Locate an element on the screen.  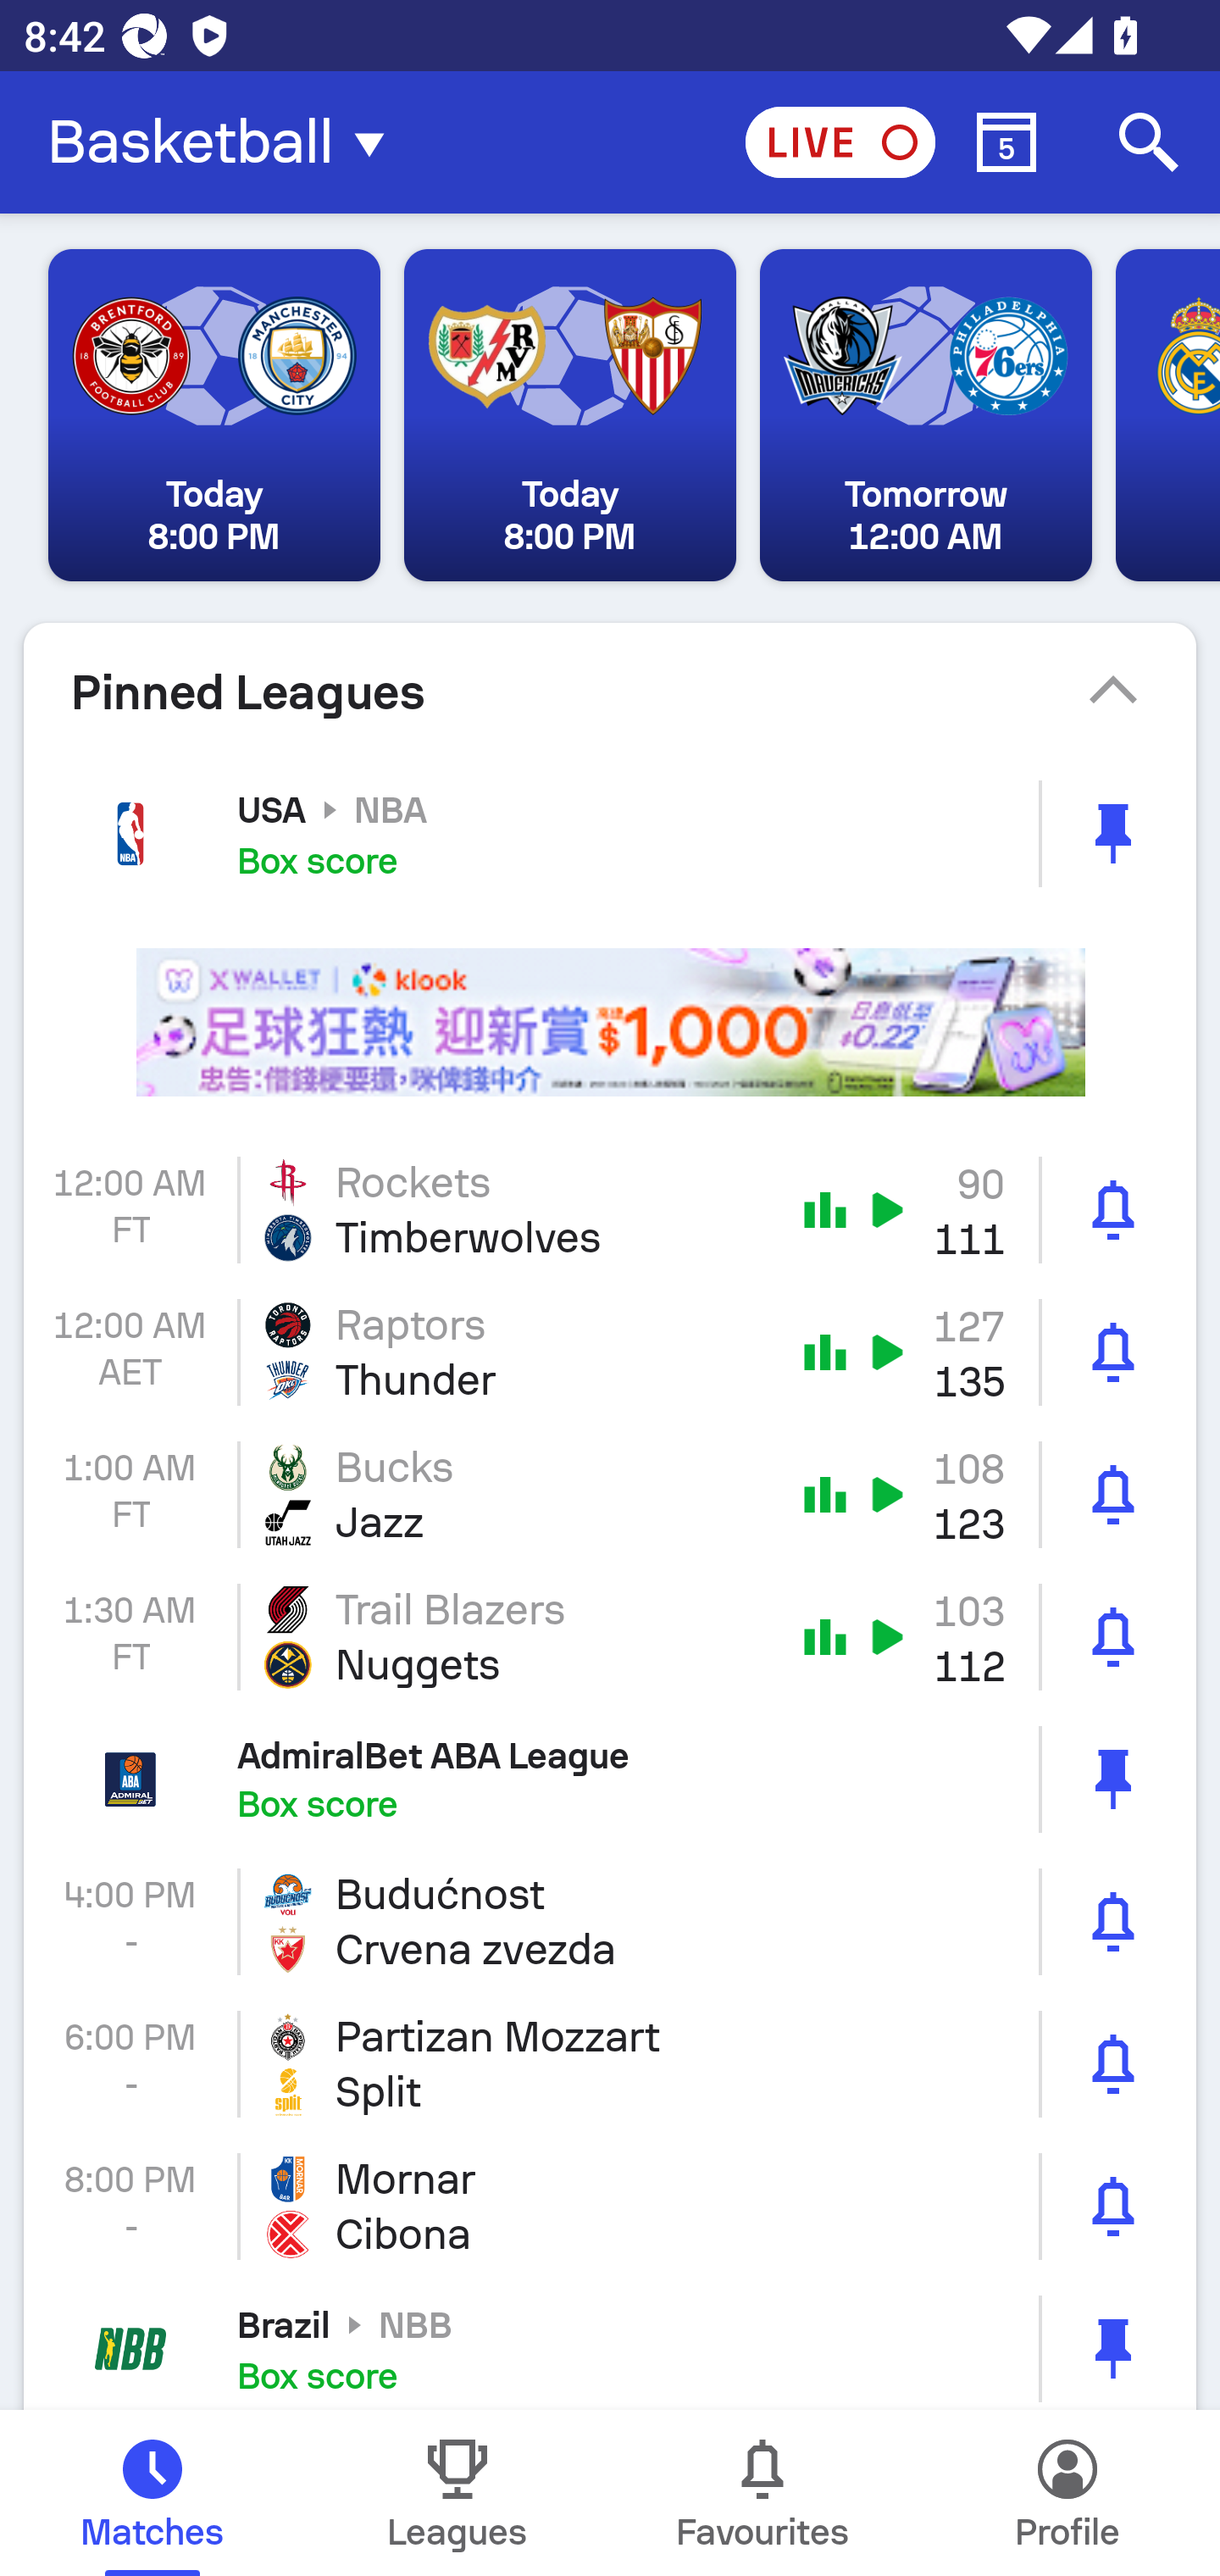
Calendar is located at coordinates (1006, 142).